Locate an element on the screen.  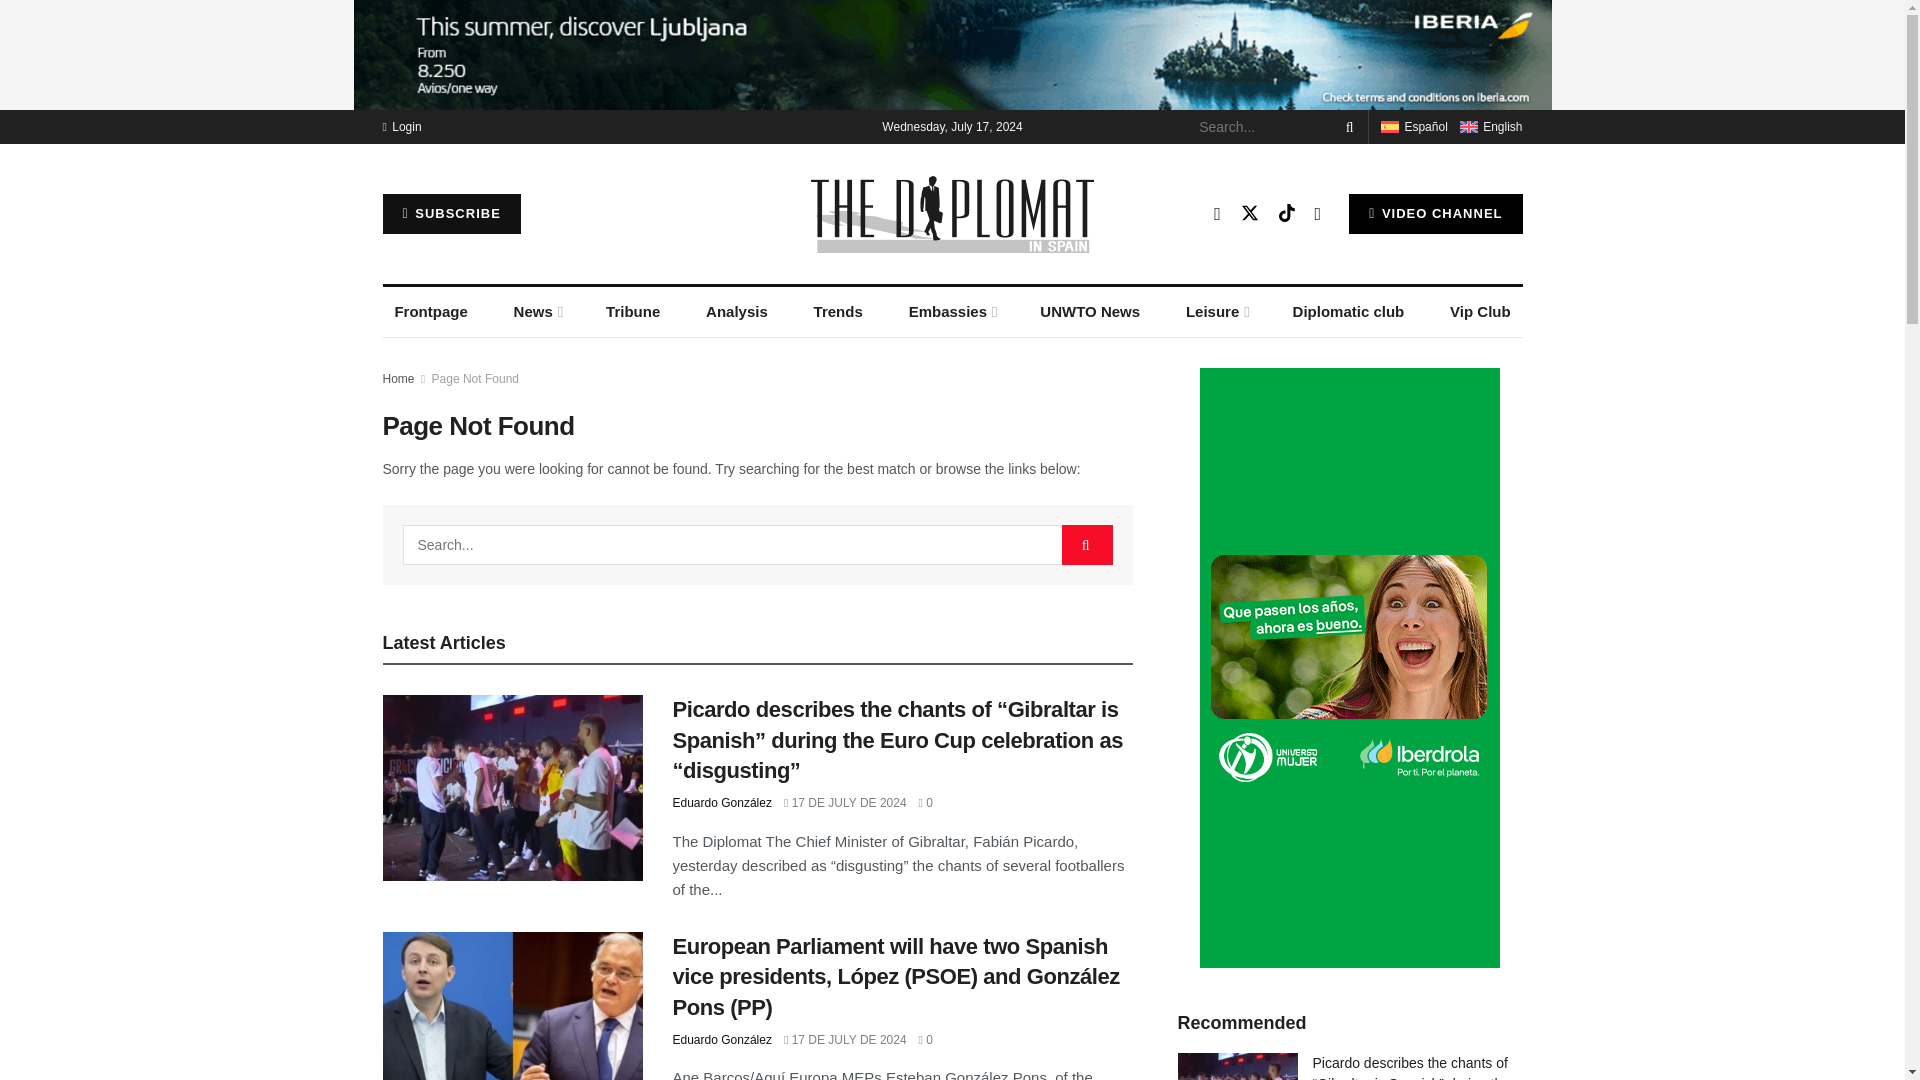
Tribune is located at coordinates (632, 312).